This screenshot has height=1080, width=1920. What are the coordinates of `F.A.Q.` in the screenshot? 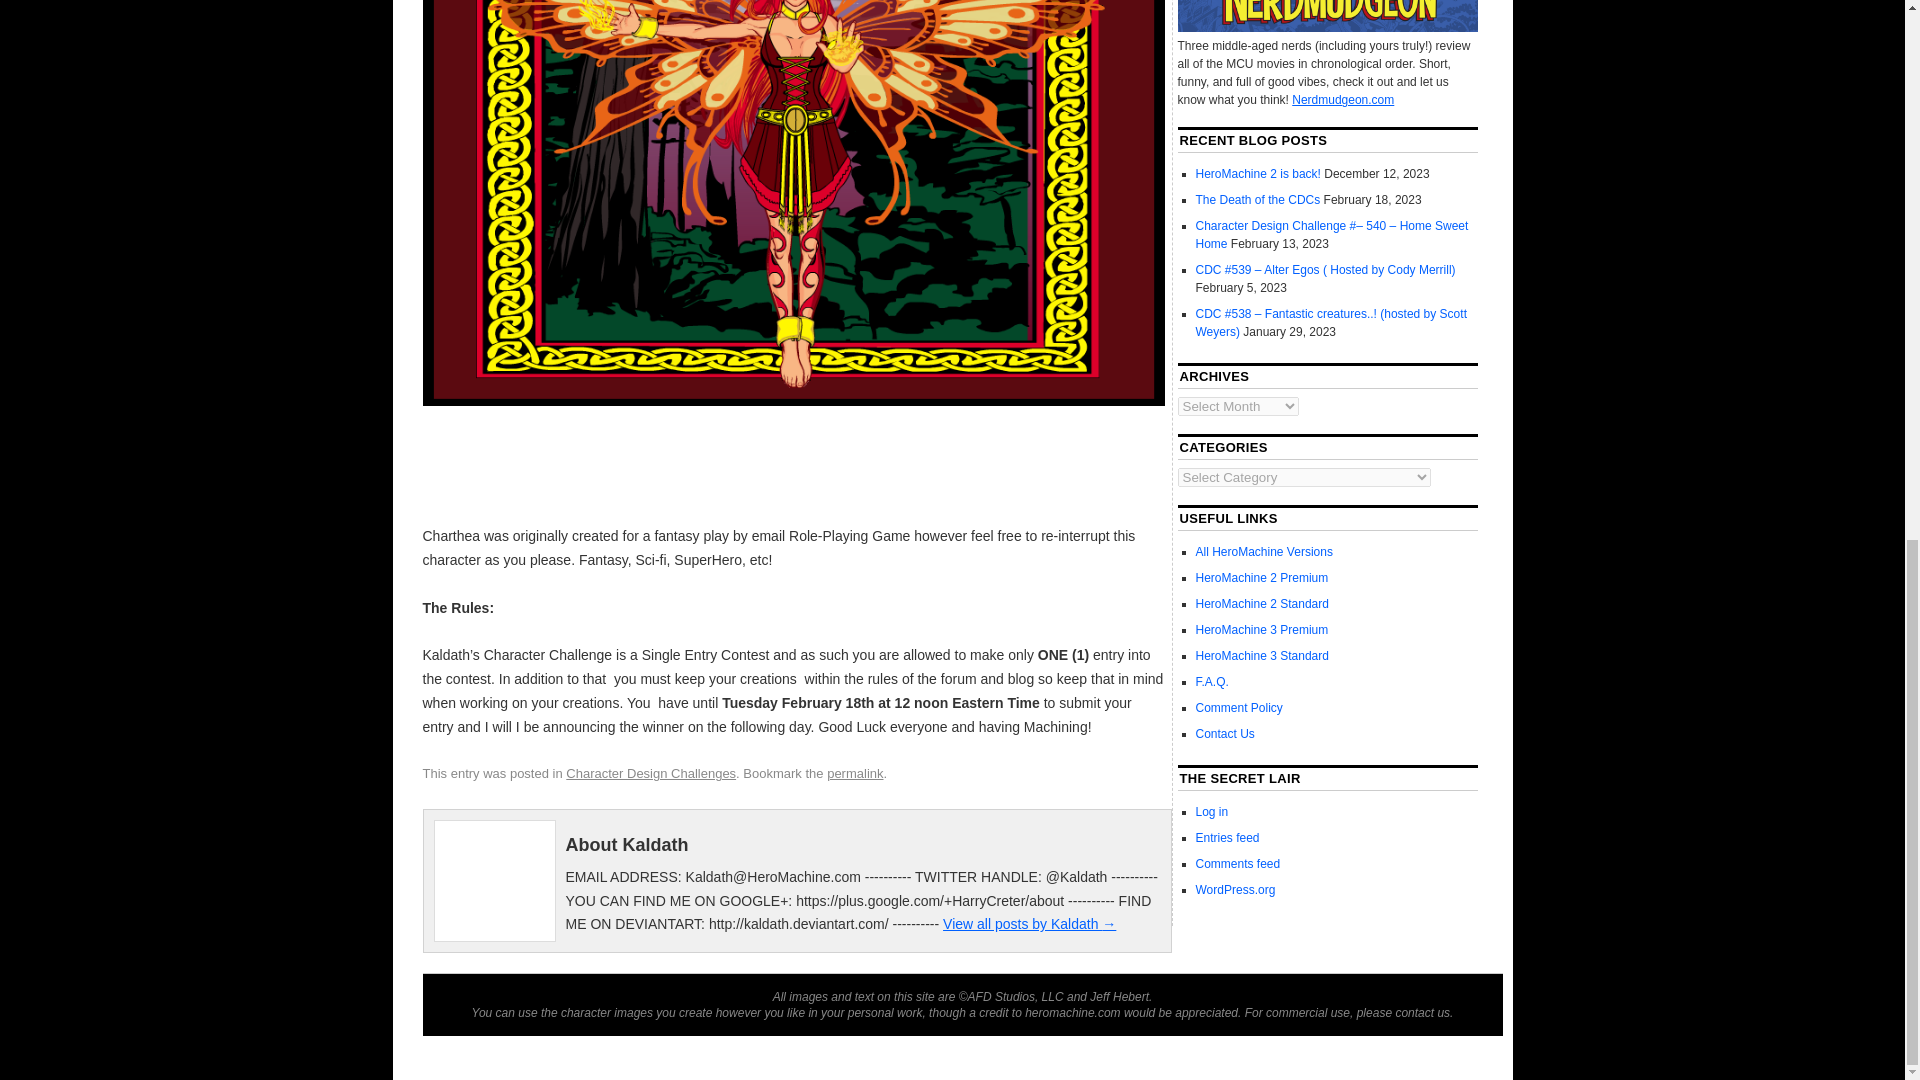 It's located at (1212, 682).